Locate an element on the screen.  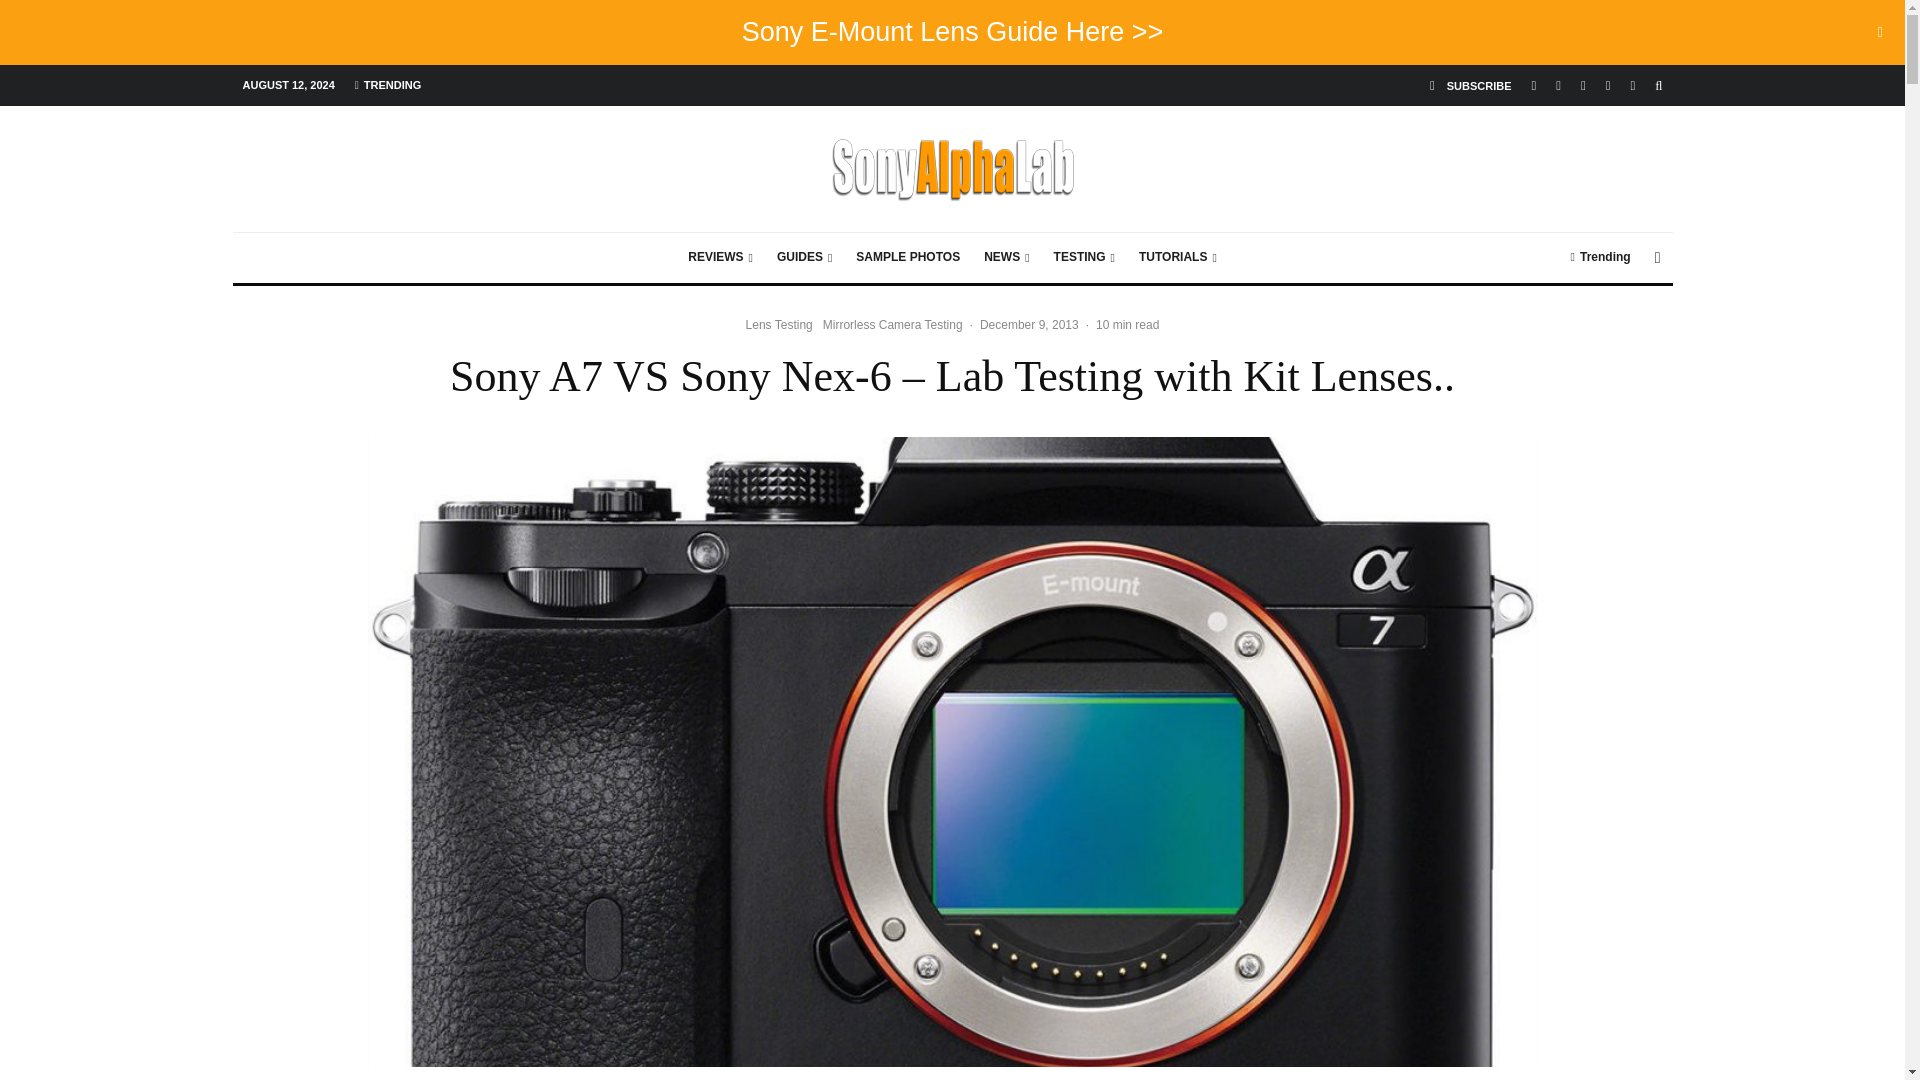
TRENDING is located at coordinates (388, 84).